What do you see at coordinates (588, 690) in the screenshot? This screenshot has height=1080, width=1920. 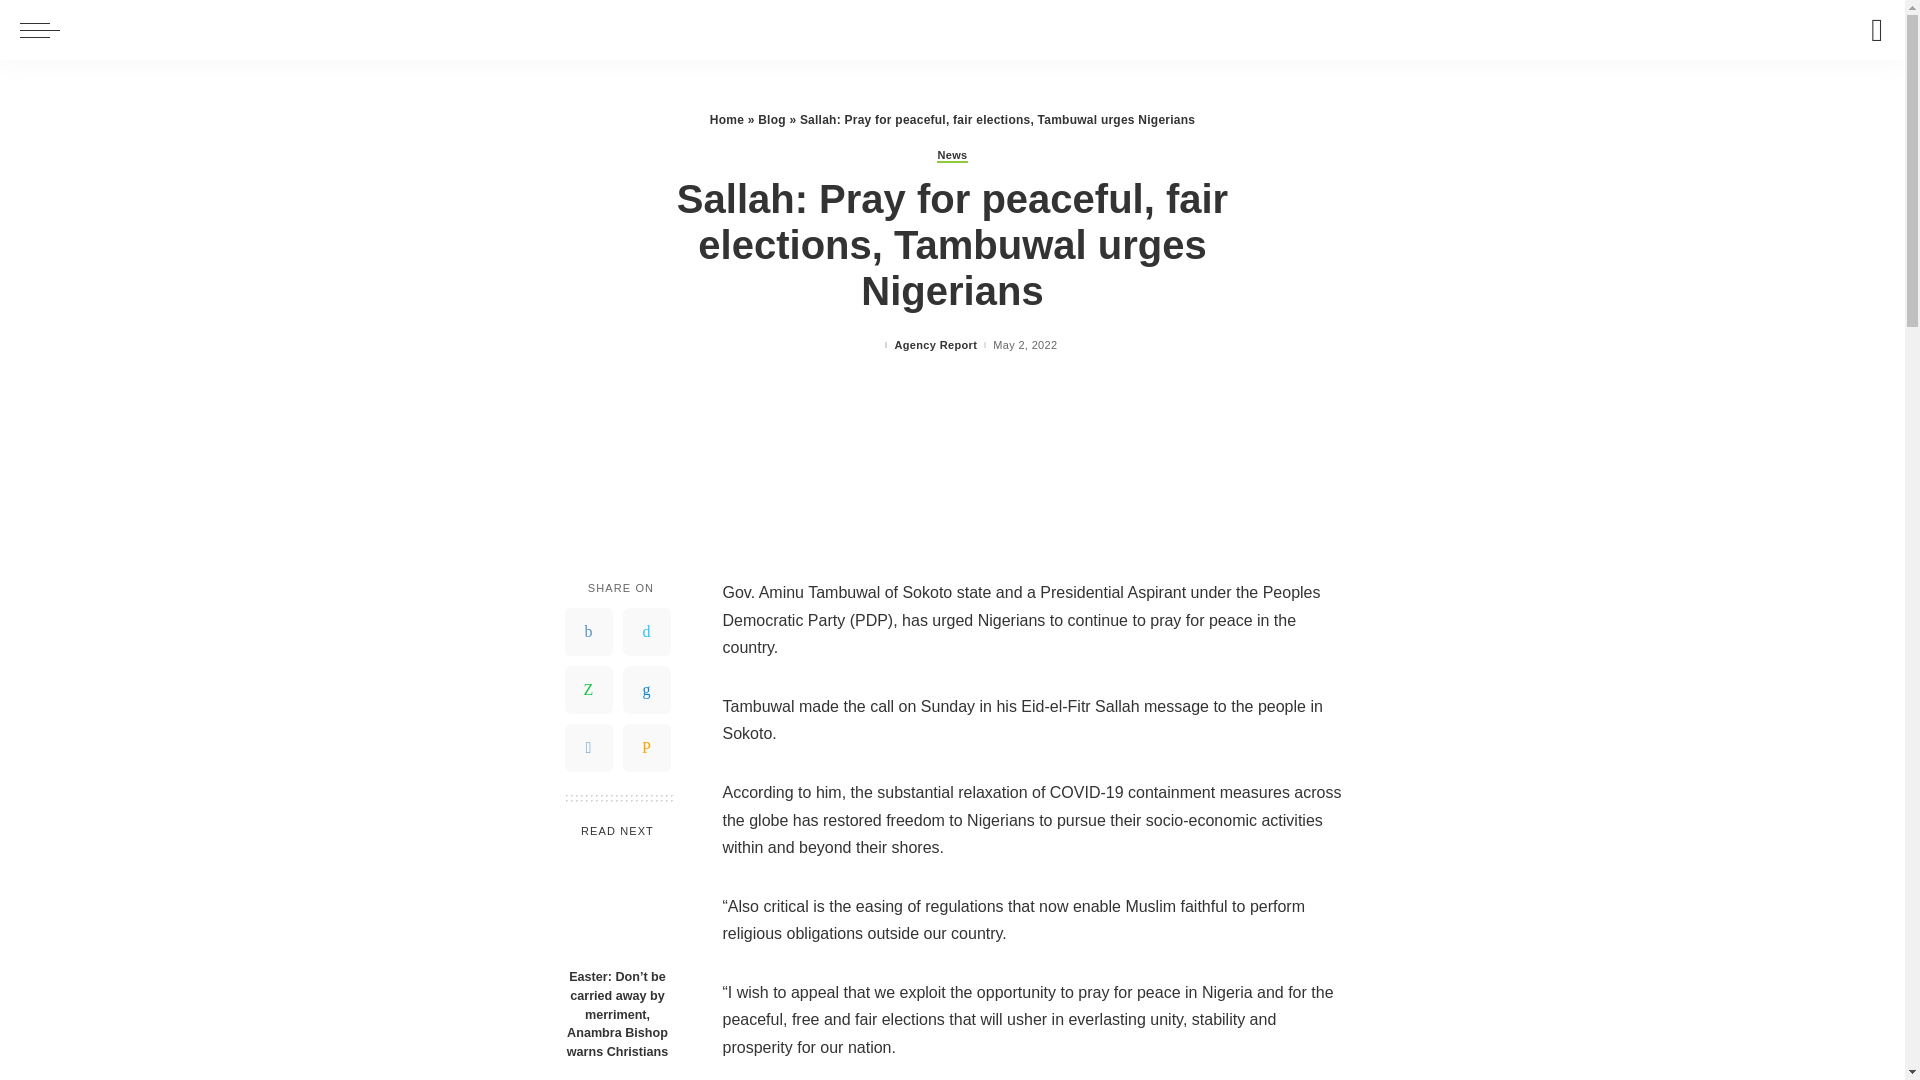 I see `WhatsApp` at bounding box center [588, 690].